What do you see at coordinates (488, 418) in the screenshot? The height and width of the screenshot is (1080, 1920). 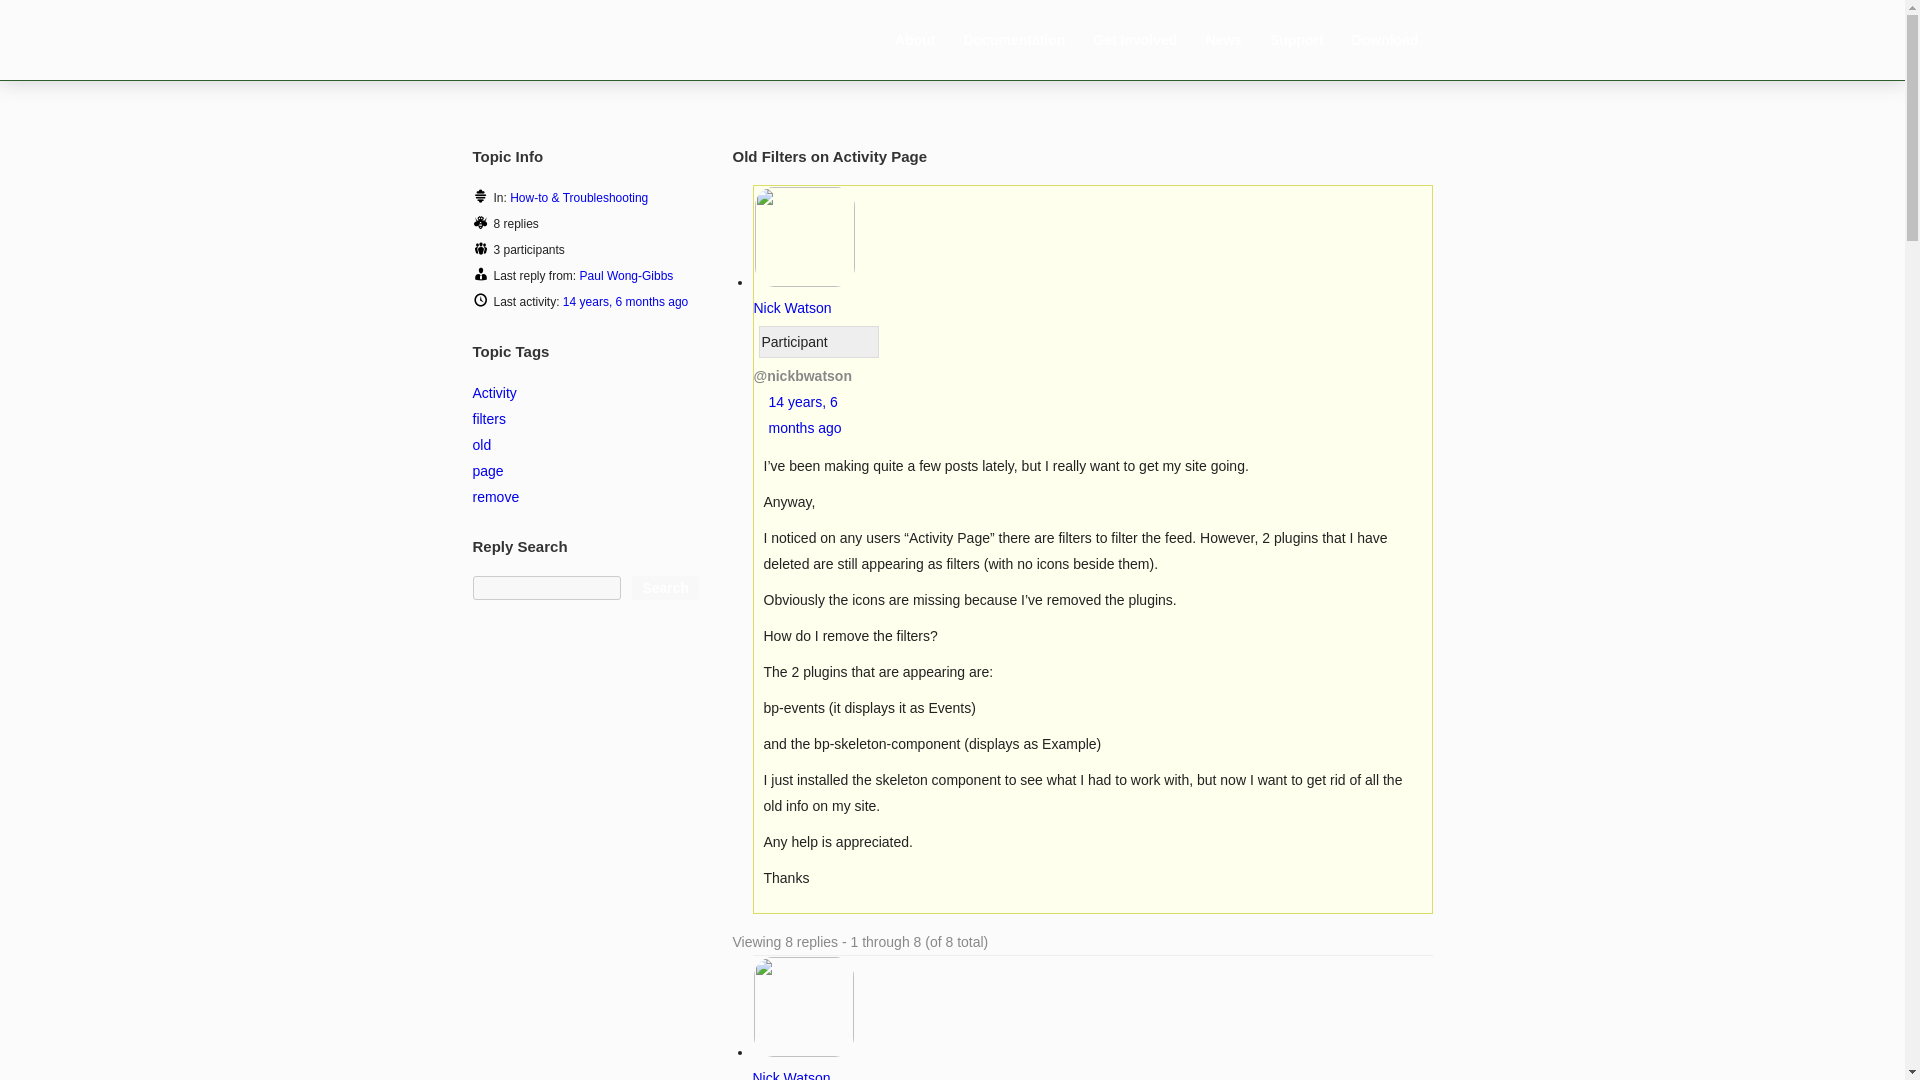 I see `filters` at bounding box center [488, 418].